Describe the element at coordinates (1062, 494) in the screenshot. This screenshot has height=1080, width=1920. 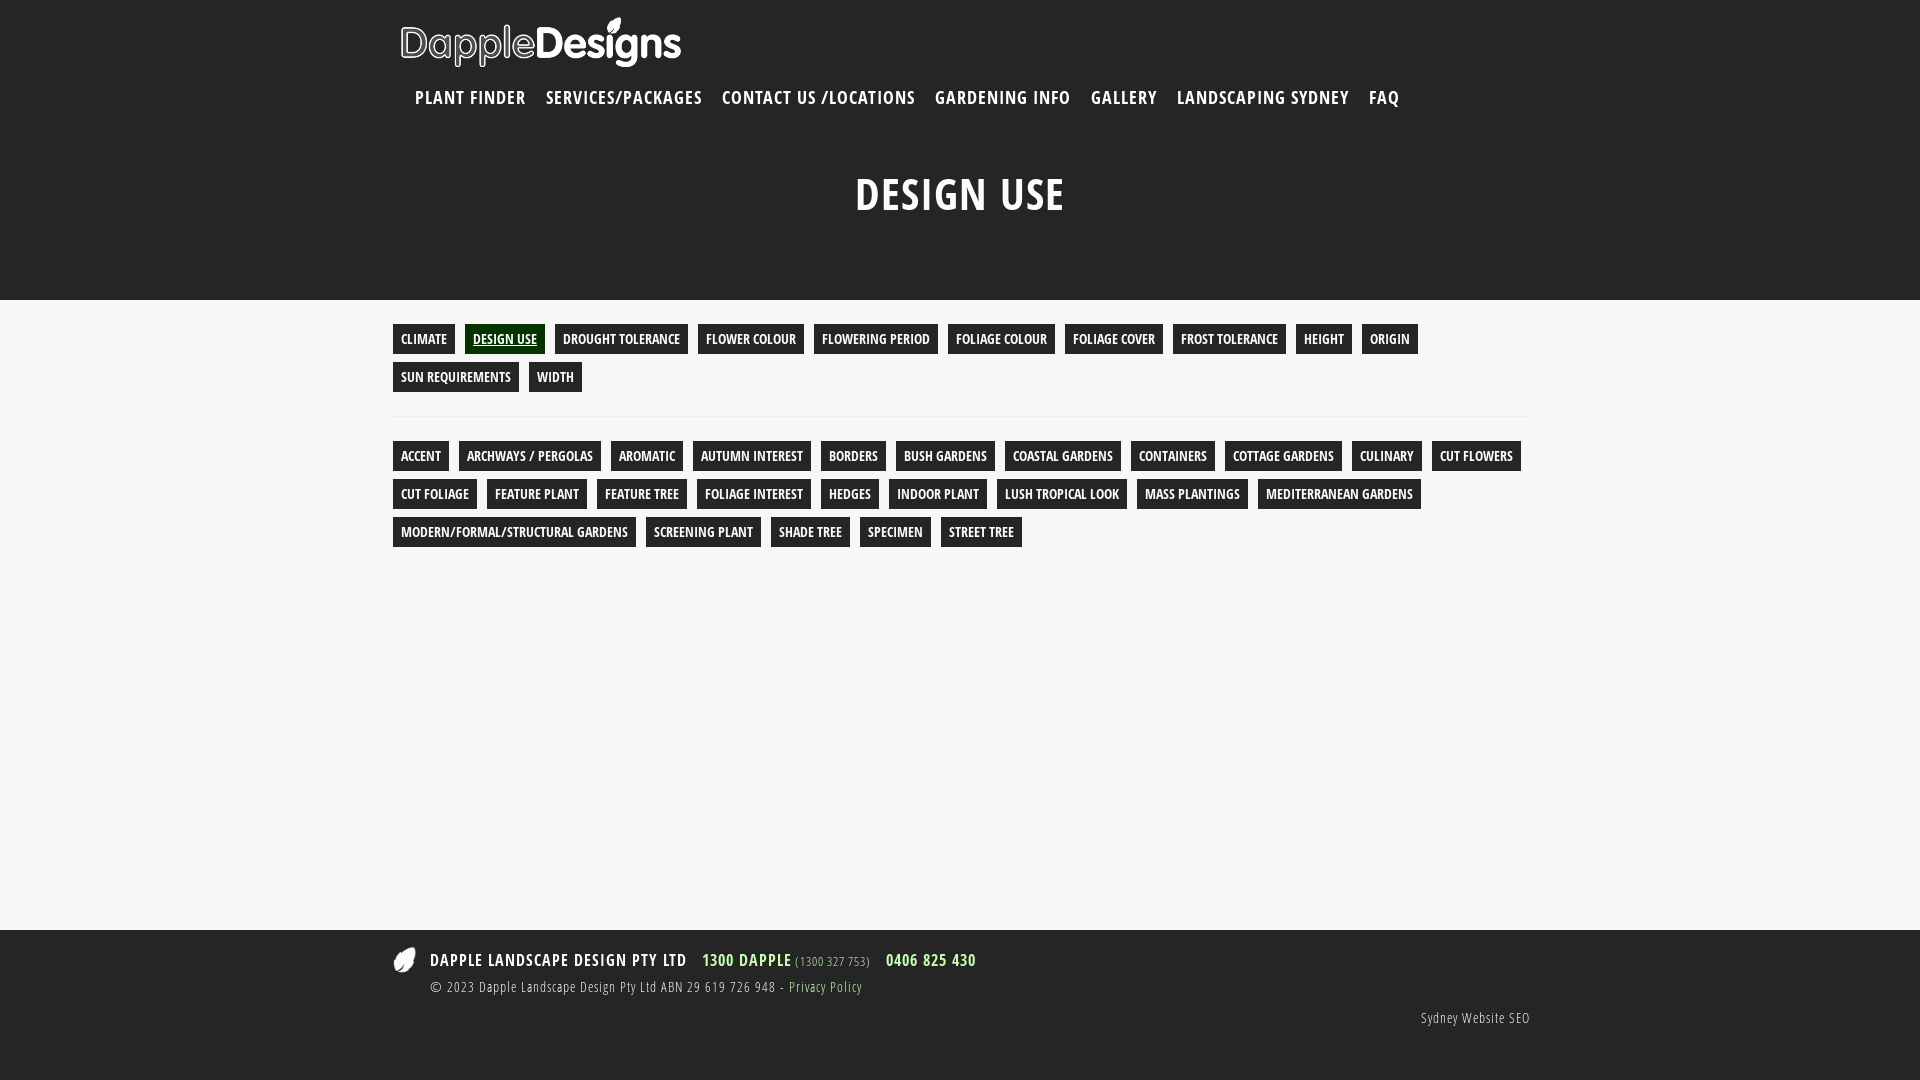
I see `LUSH TROPICAL LOOK` at that location.